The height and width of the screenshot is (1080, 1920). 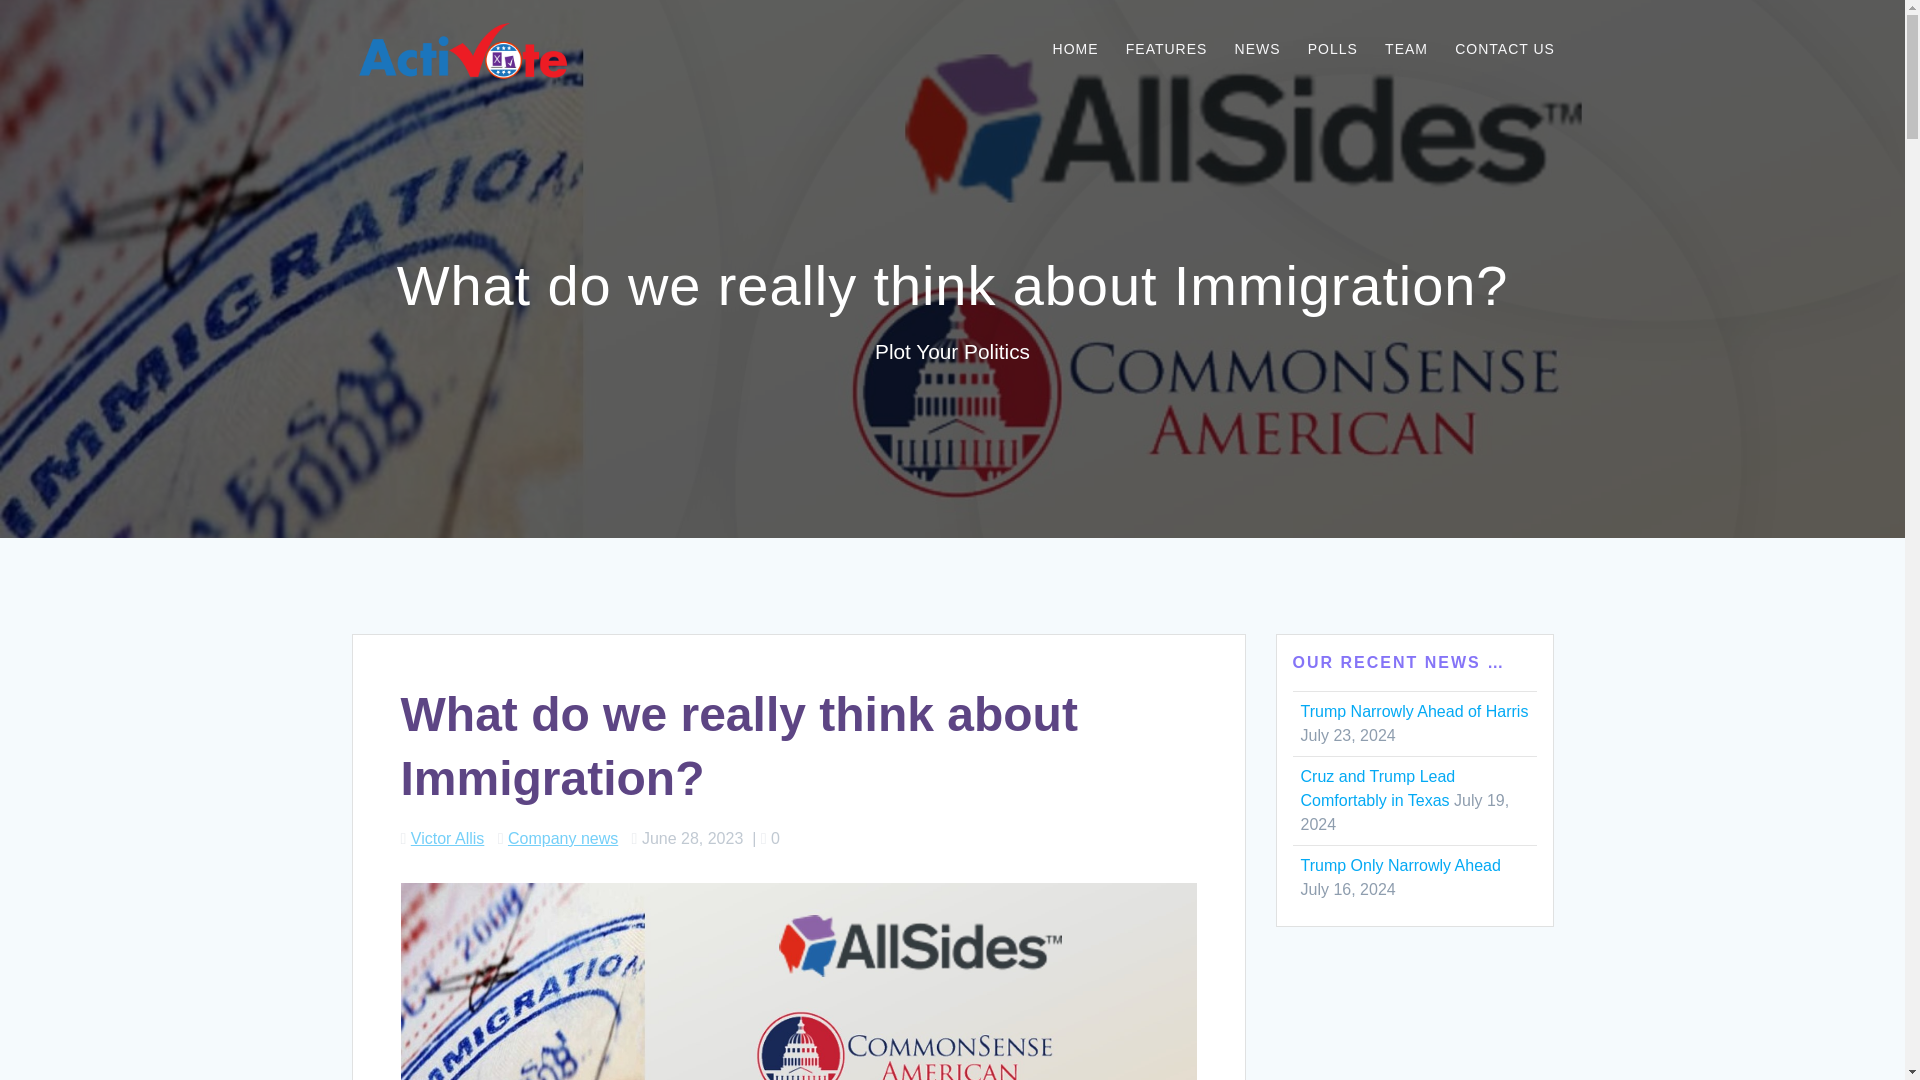 What do you see at coordinates (1406, 50) in the screenshot?
I see `TEAM` at bounding box center [1406, 50].